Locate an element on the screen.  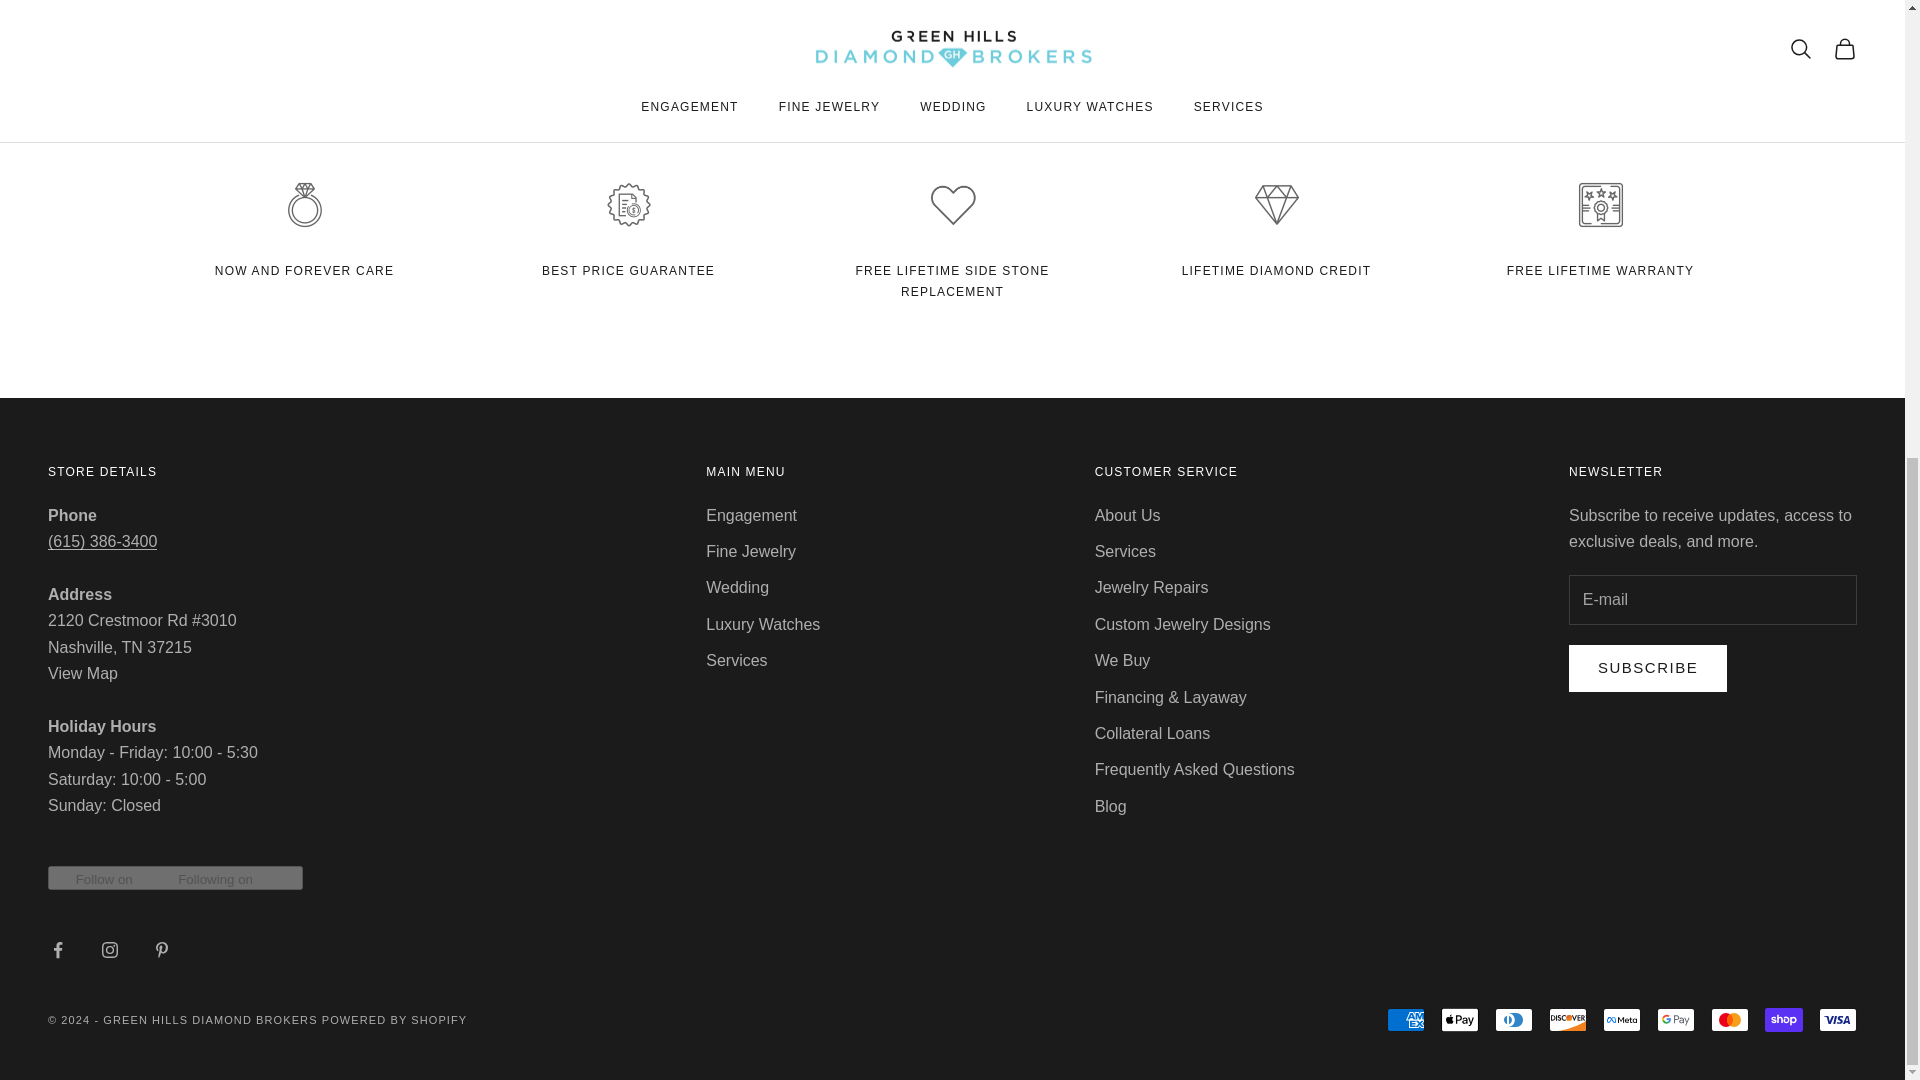
Benefits is located at coordinates (1277, 270).